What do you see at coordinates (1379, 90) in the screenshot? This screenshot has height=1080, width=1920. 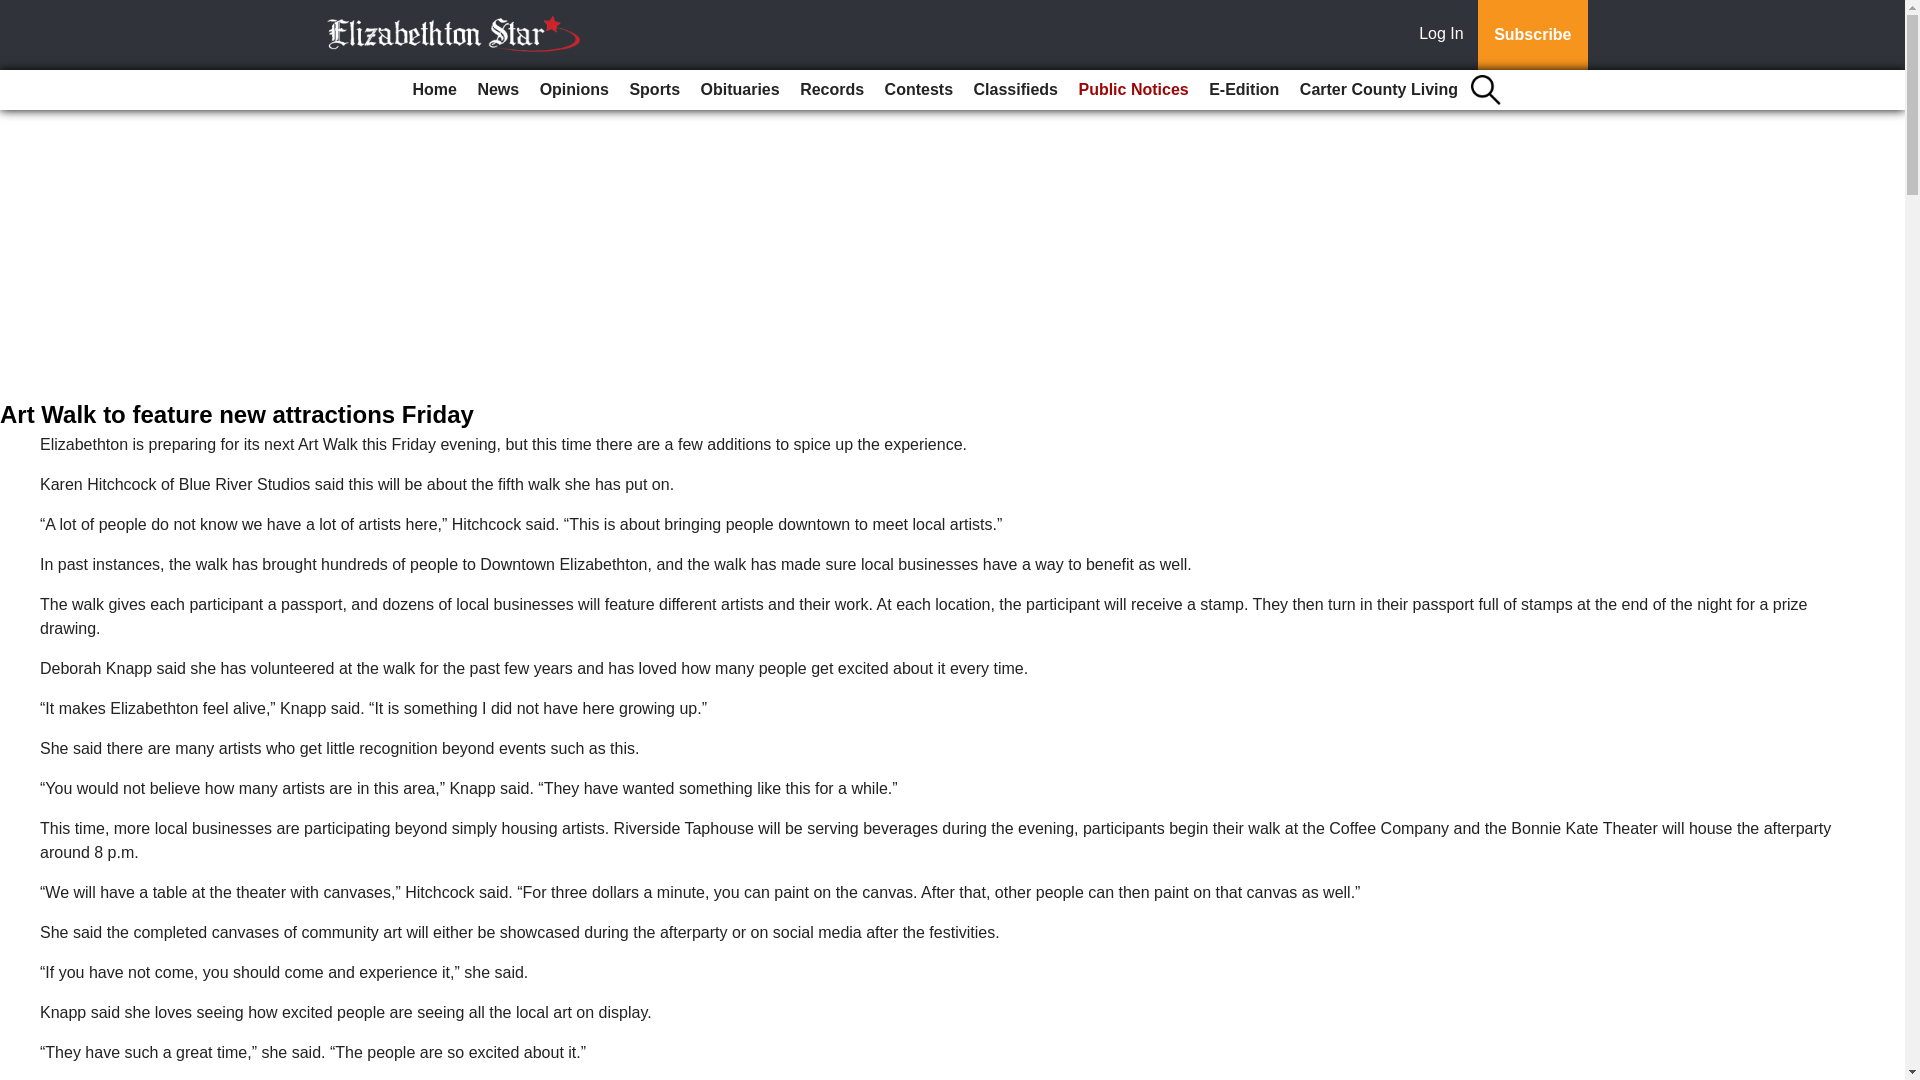 I see `Carter County Living` at bounding box center [1379, 90].